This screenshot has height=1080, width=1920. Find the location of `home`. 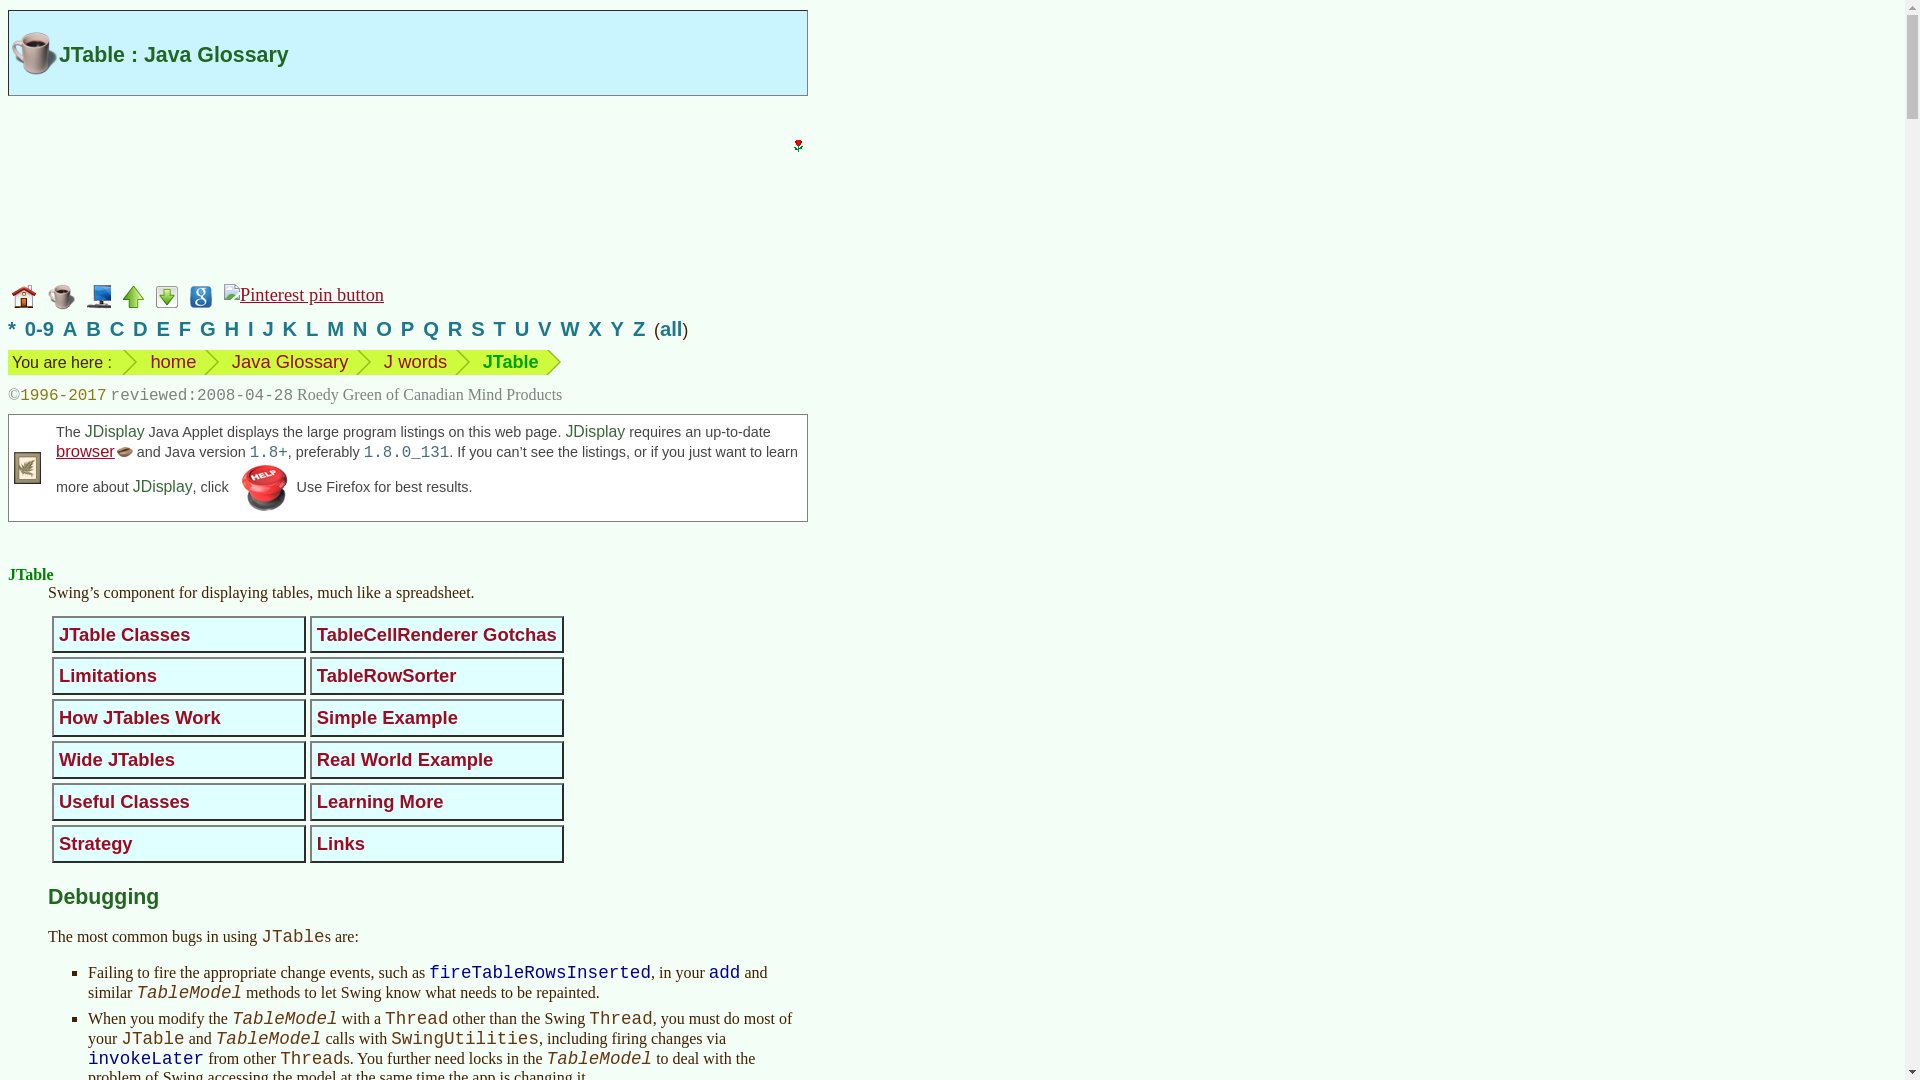

home is located at coordinates (172, 361).